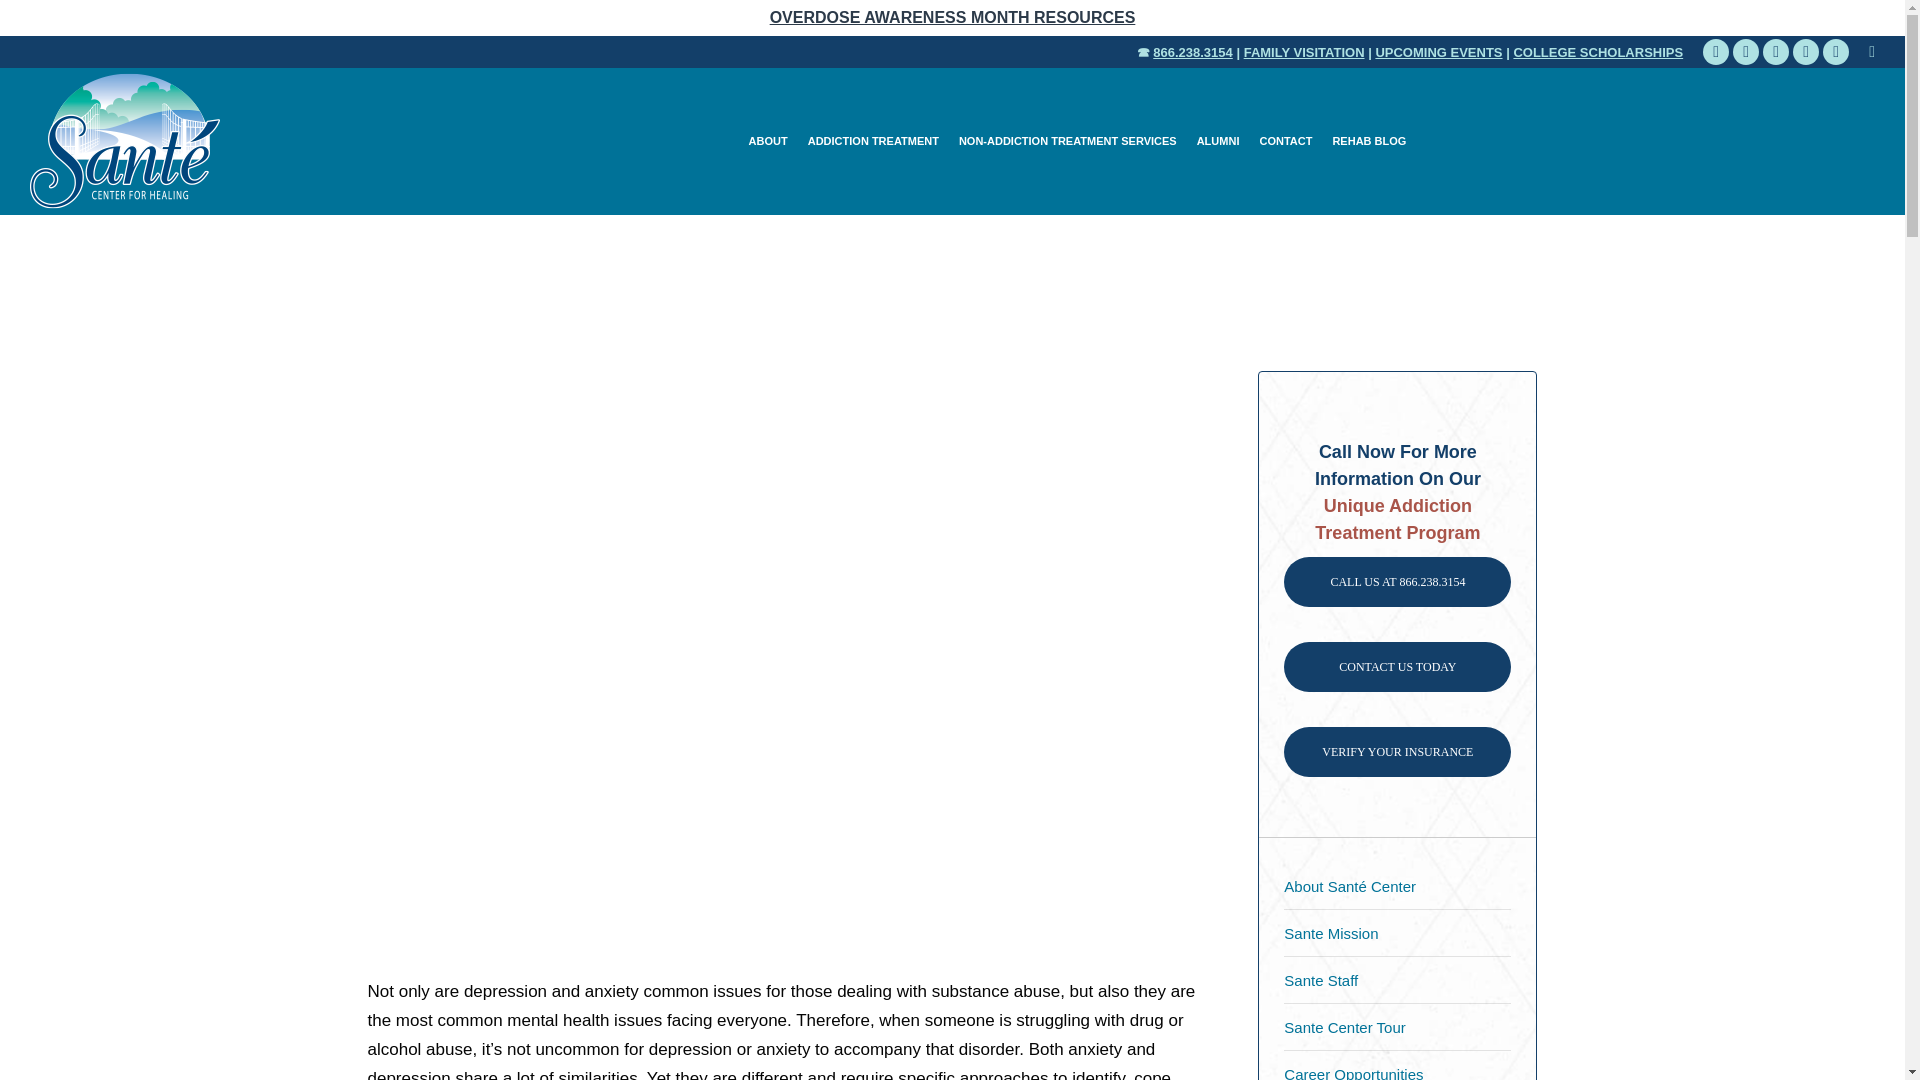  I want to click on Facebook page opens in new window, so click(1716, 51).